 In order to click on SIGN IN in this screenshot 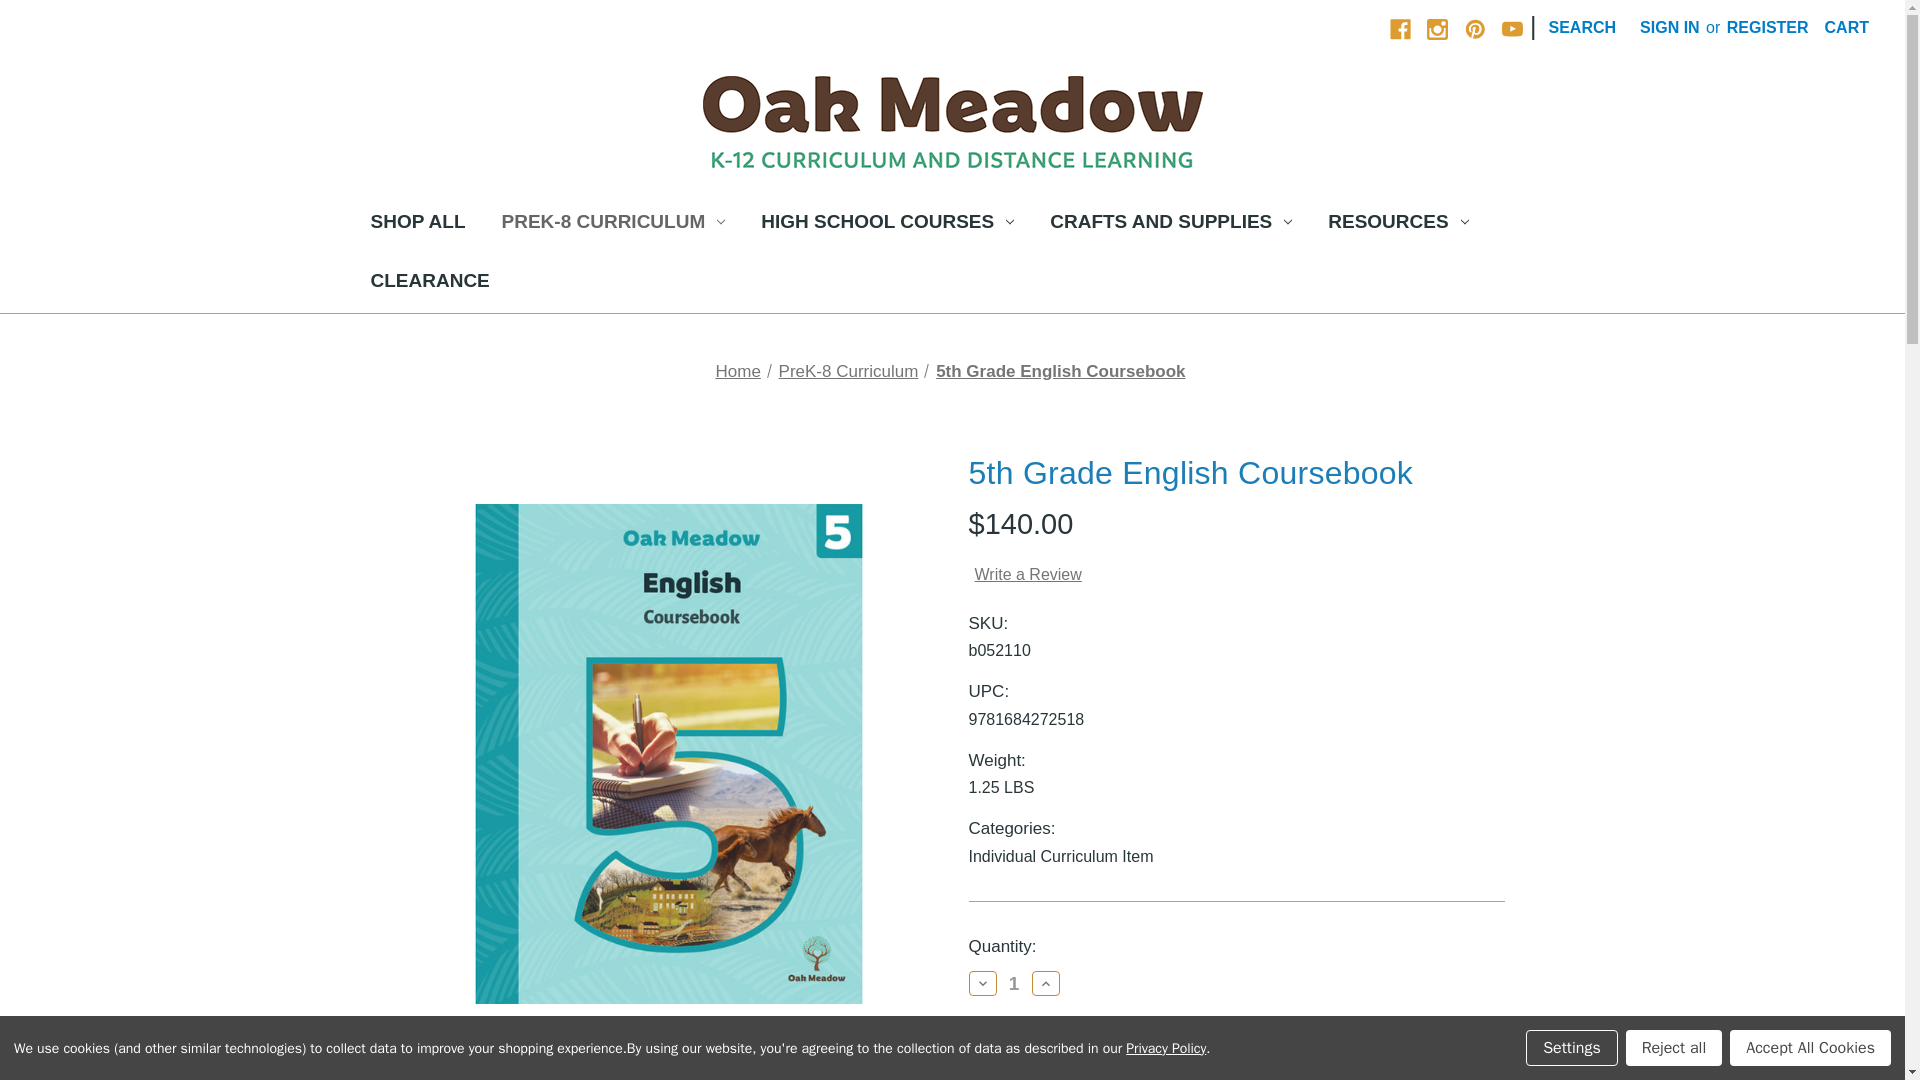, I will do `click(1670, 28)`.